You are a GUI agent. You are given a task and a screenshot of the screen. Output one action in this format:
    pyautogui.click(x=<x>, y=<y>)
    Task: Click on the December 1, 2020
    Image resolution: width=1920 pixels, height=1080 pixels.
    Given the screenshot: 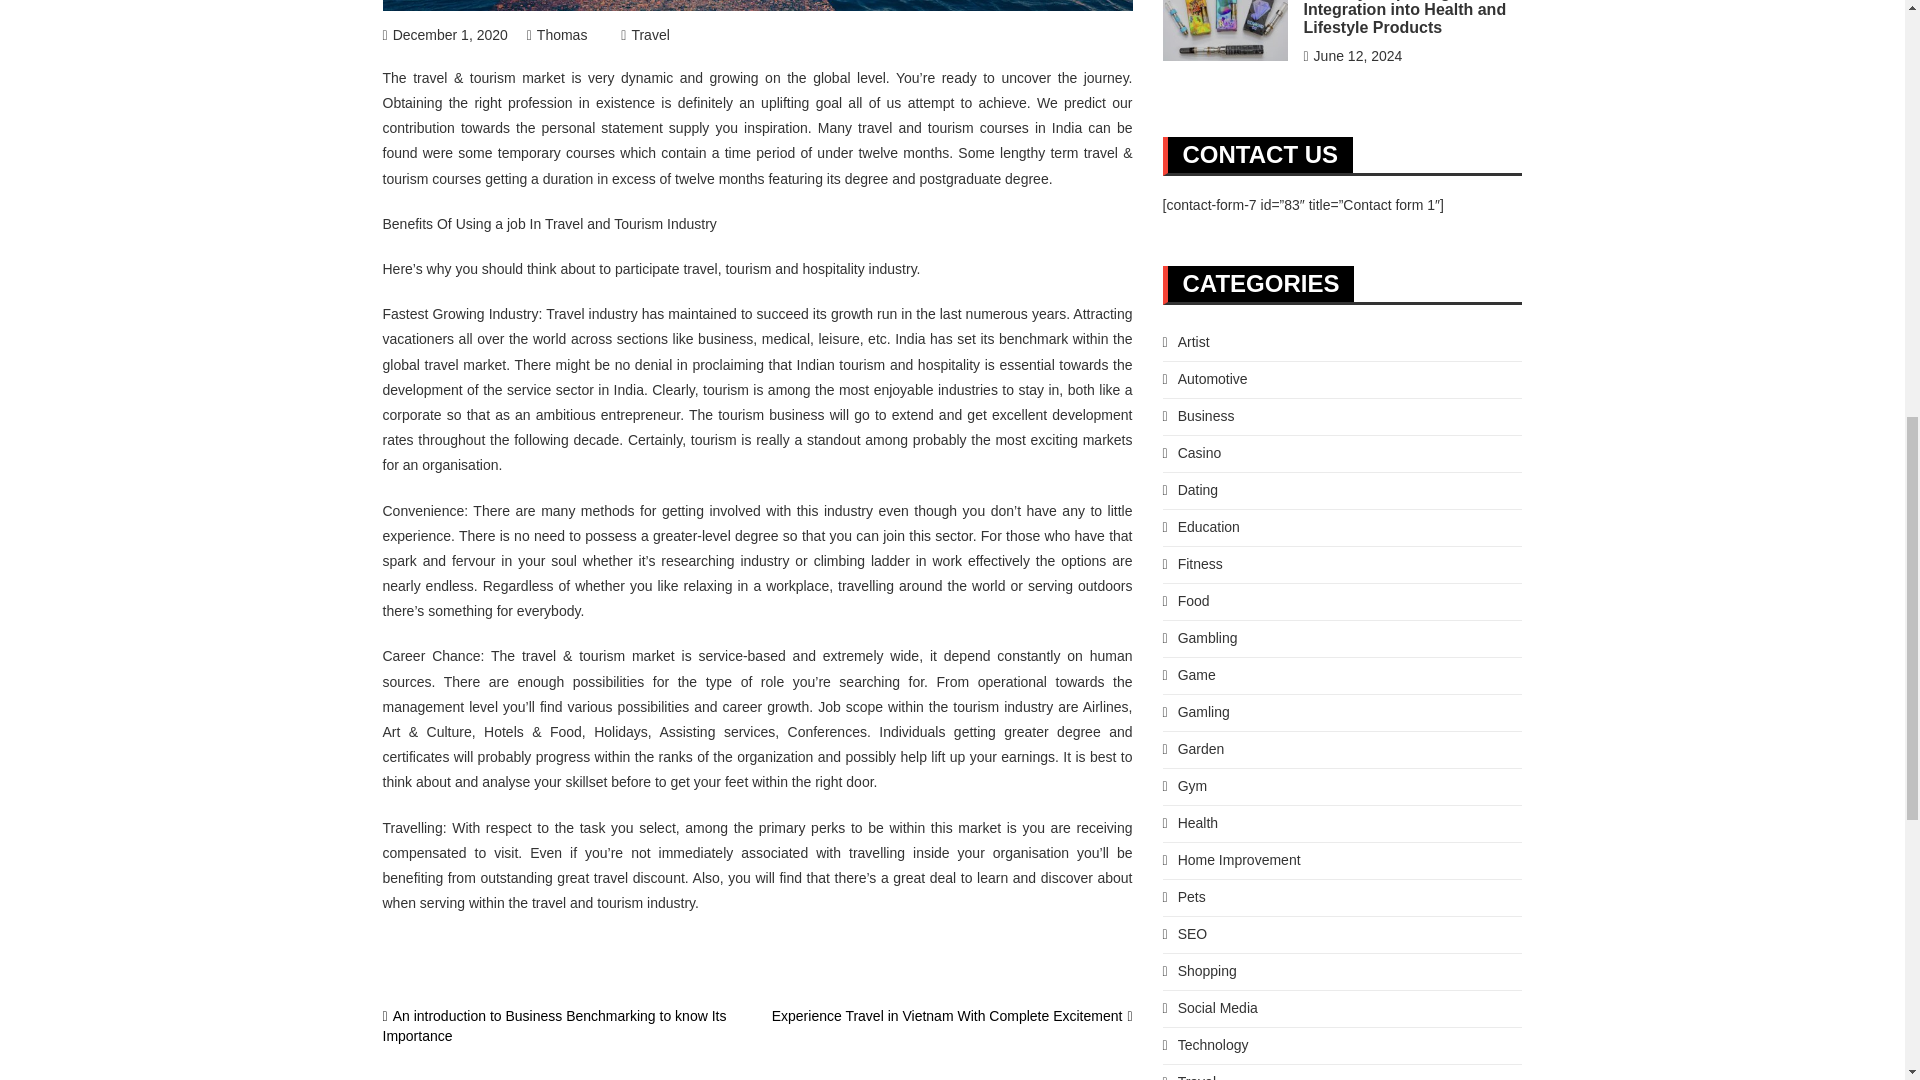 What is the action you would take?
    pyautogui.click(x=444, y=35)
    